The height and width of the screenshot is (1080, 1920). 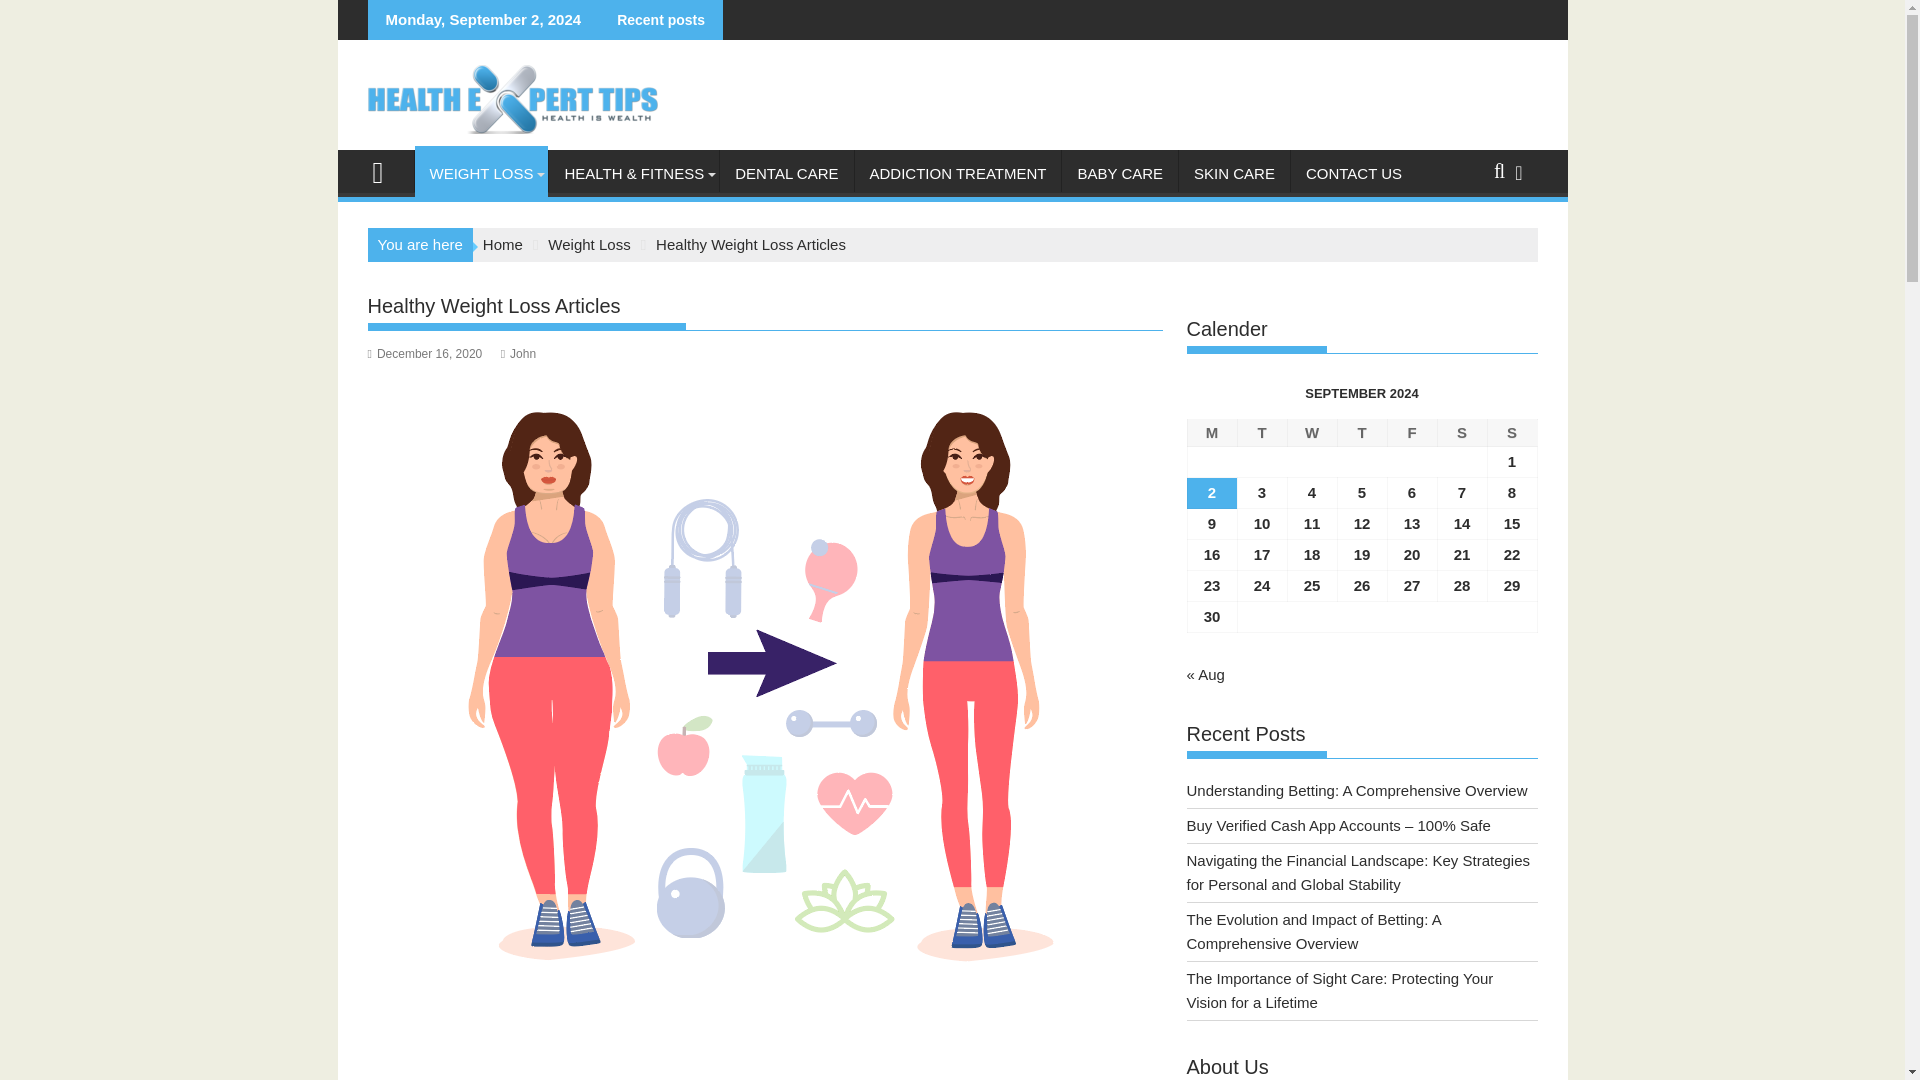 What do you see at coordinates (958, 174) in the screenshot?
I see `ADDICTION TREATMENT` at bounding box center [958, 174].